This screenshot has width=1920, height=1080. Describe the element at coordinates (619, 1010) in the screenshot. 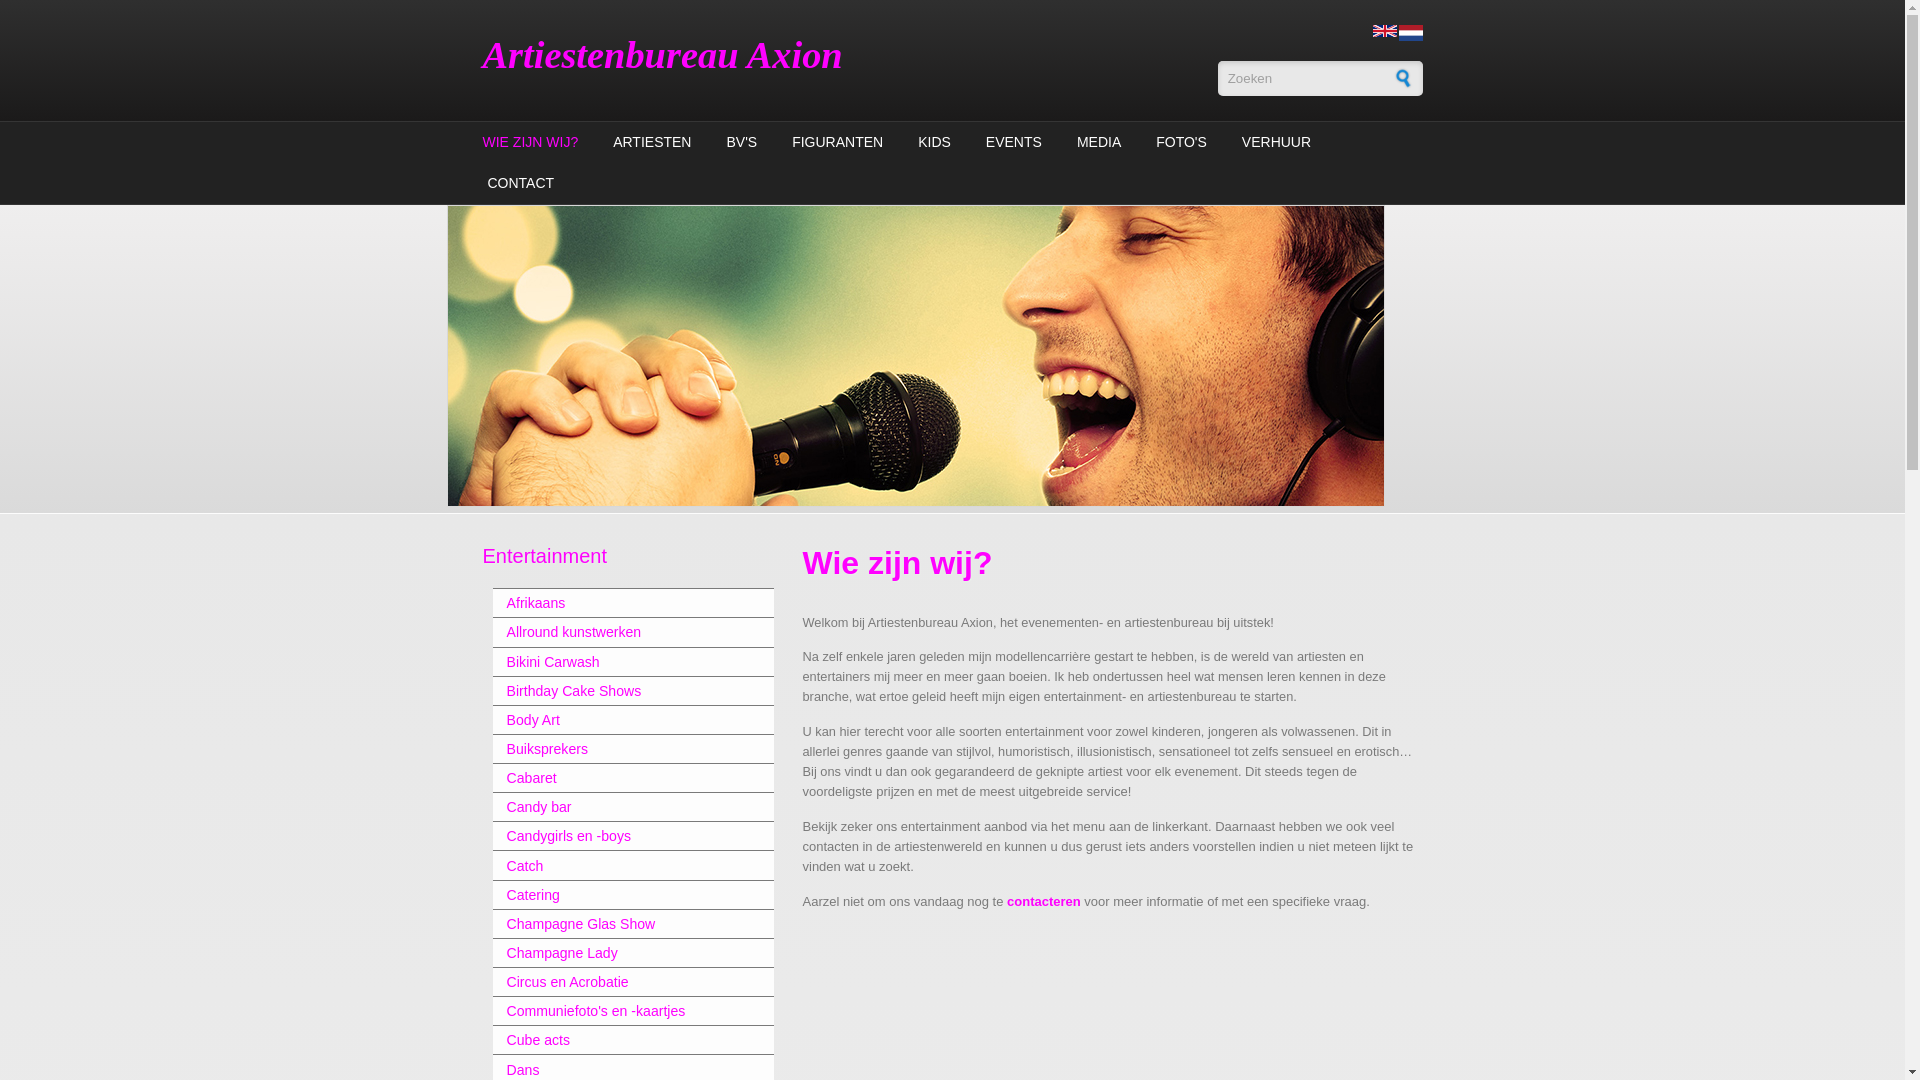

I see `Communiefoto's en -kaartjes` at that location.